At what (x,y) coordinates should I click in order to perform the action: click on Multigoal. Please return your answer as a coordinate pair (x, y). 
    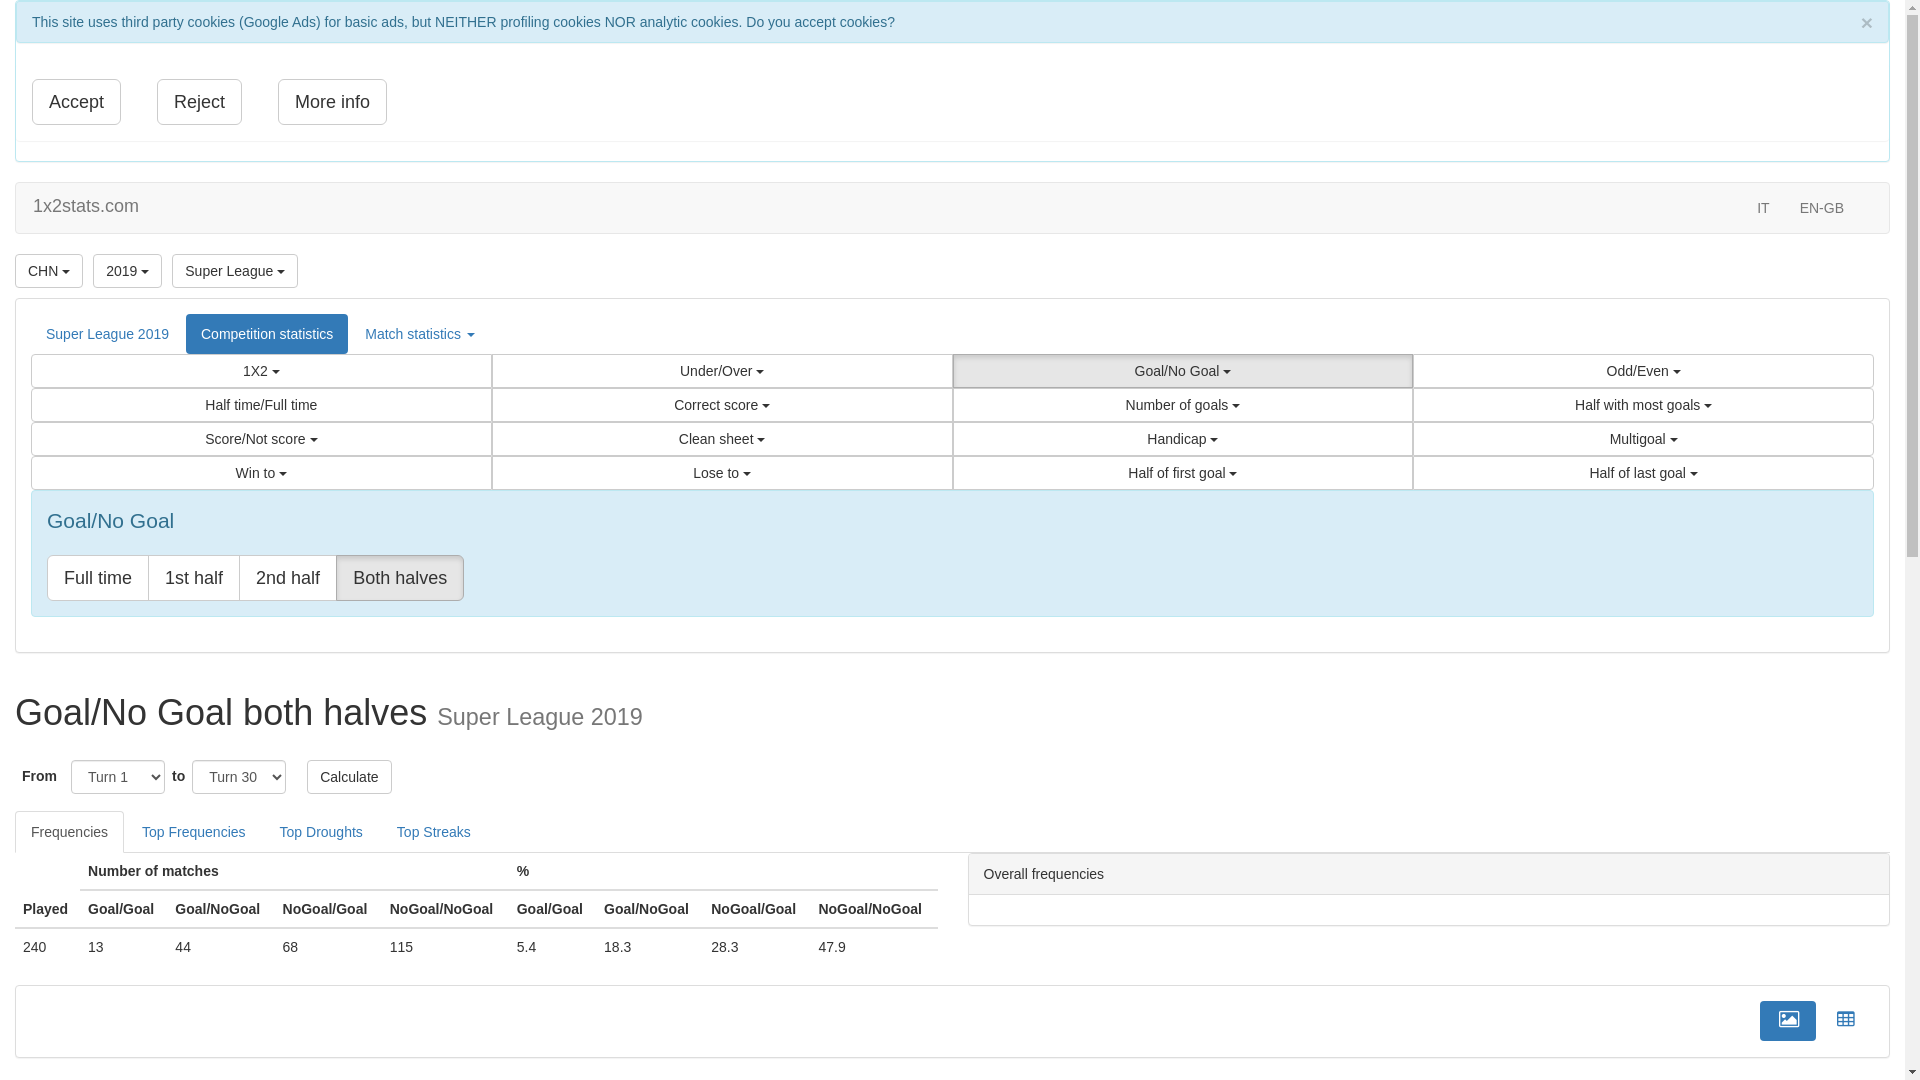
    Looking at the image, I should click on (1644, 439).